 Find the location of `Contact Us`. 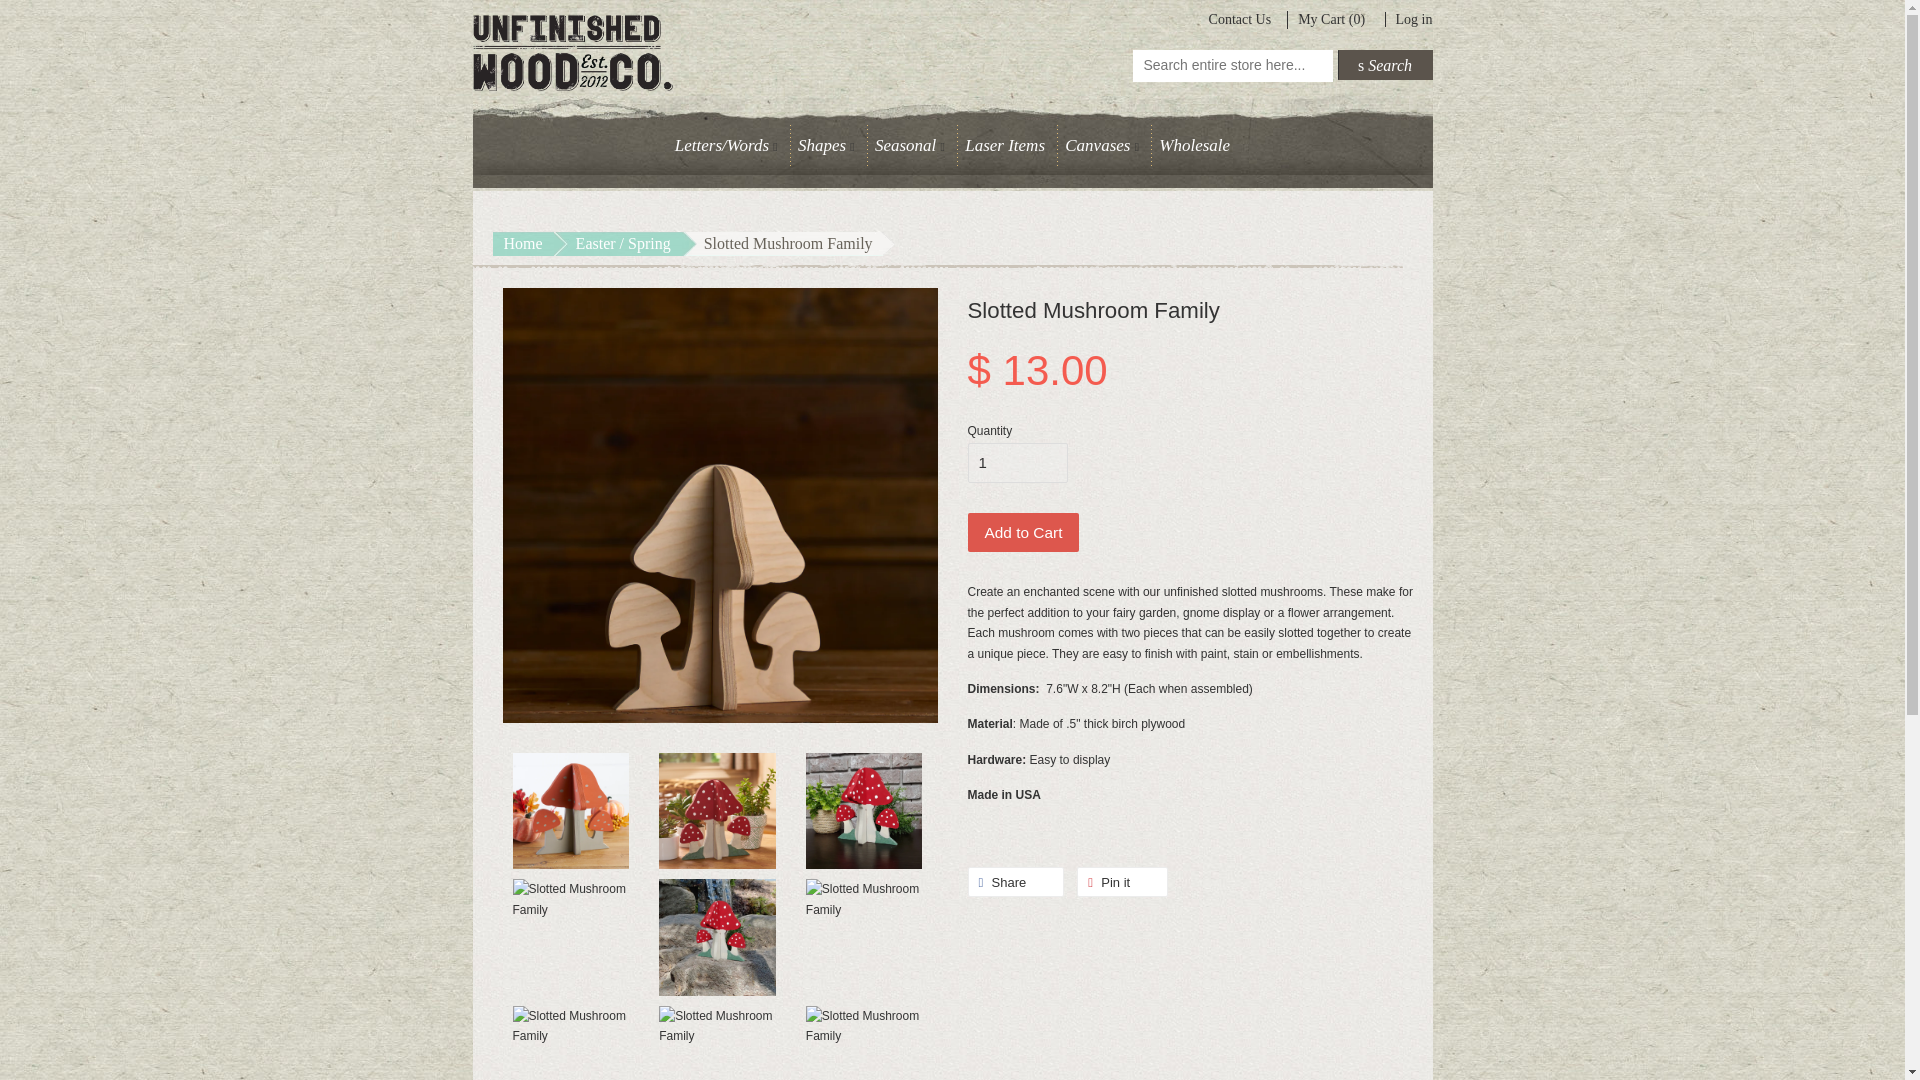

Contact Us is located at coordinates (1240, 19).